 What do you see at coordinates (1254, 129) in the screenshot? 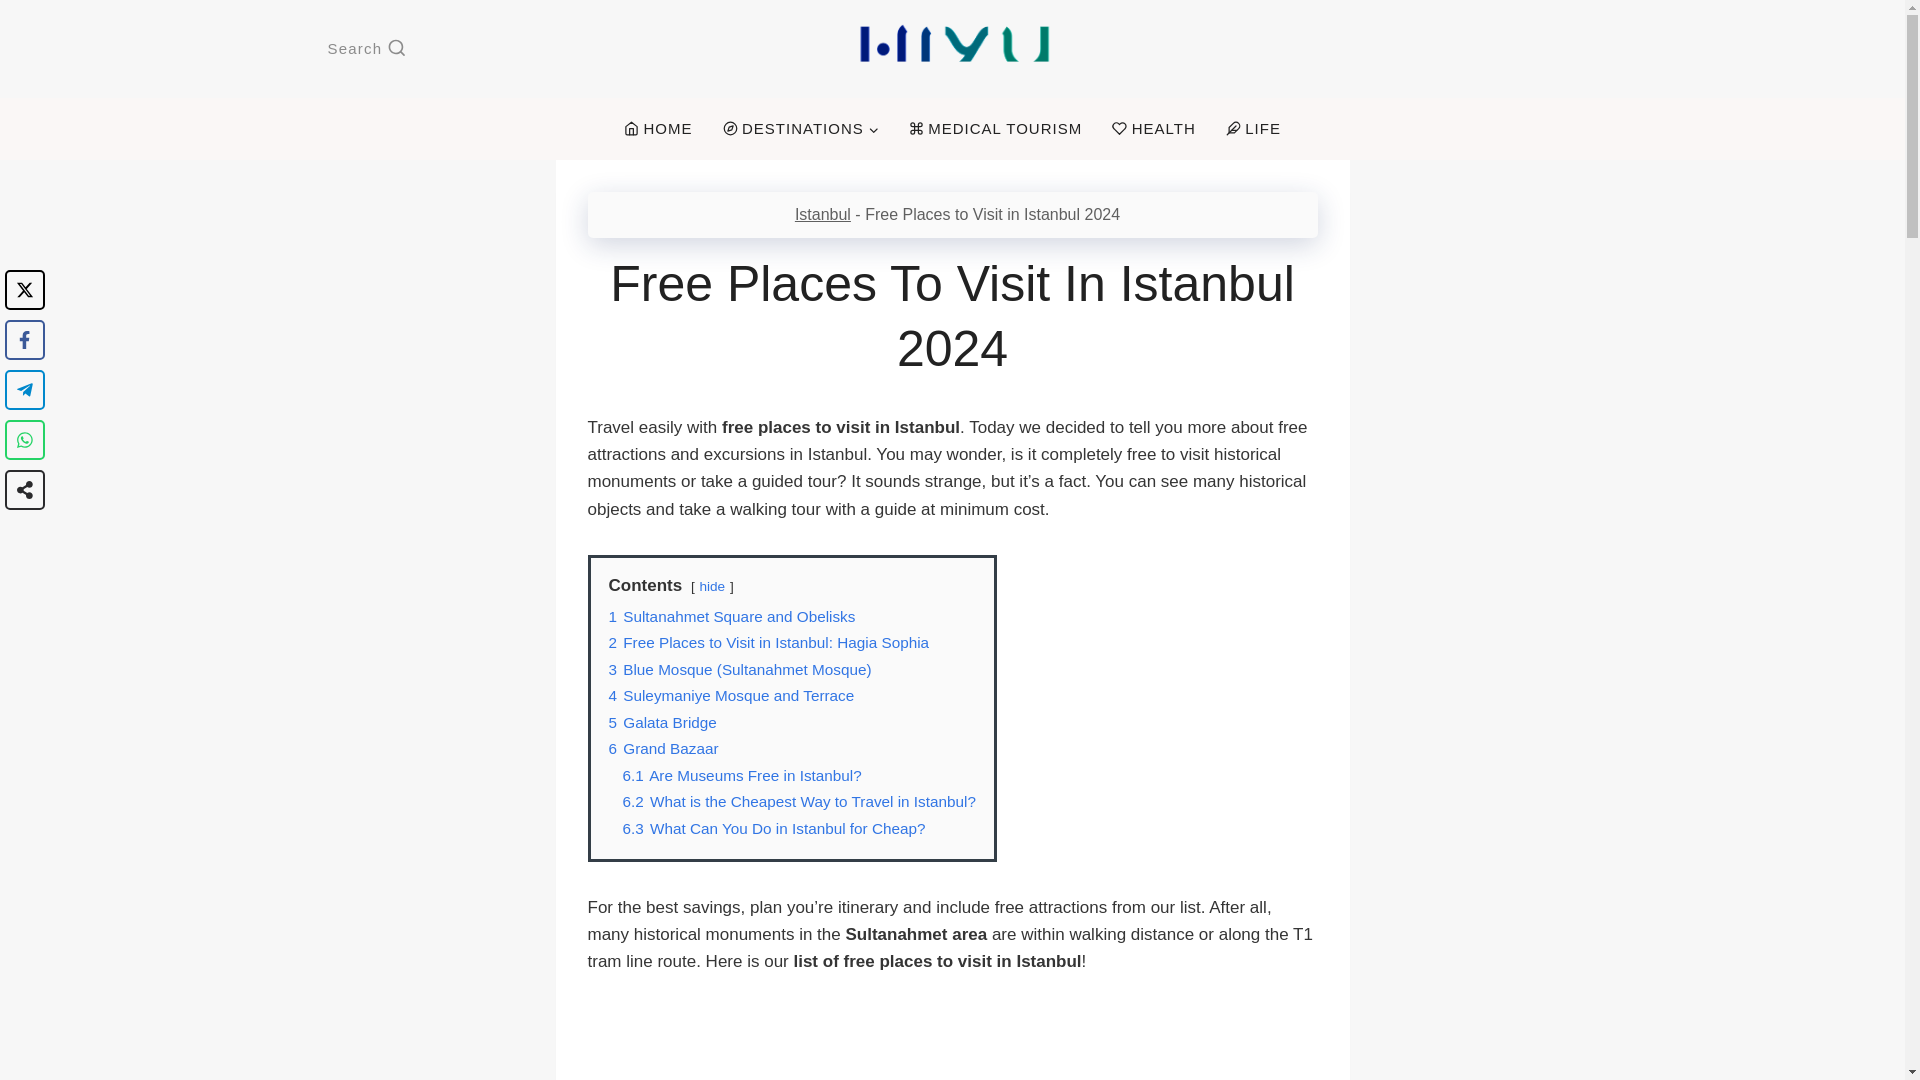
I see `LIFE` at bounding box center [1254, 129].